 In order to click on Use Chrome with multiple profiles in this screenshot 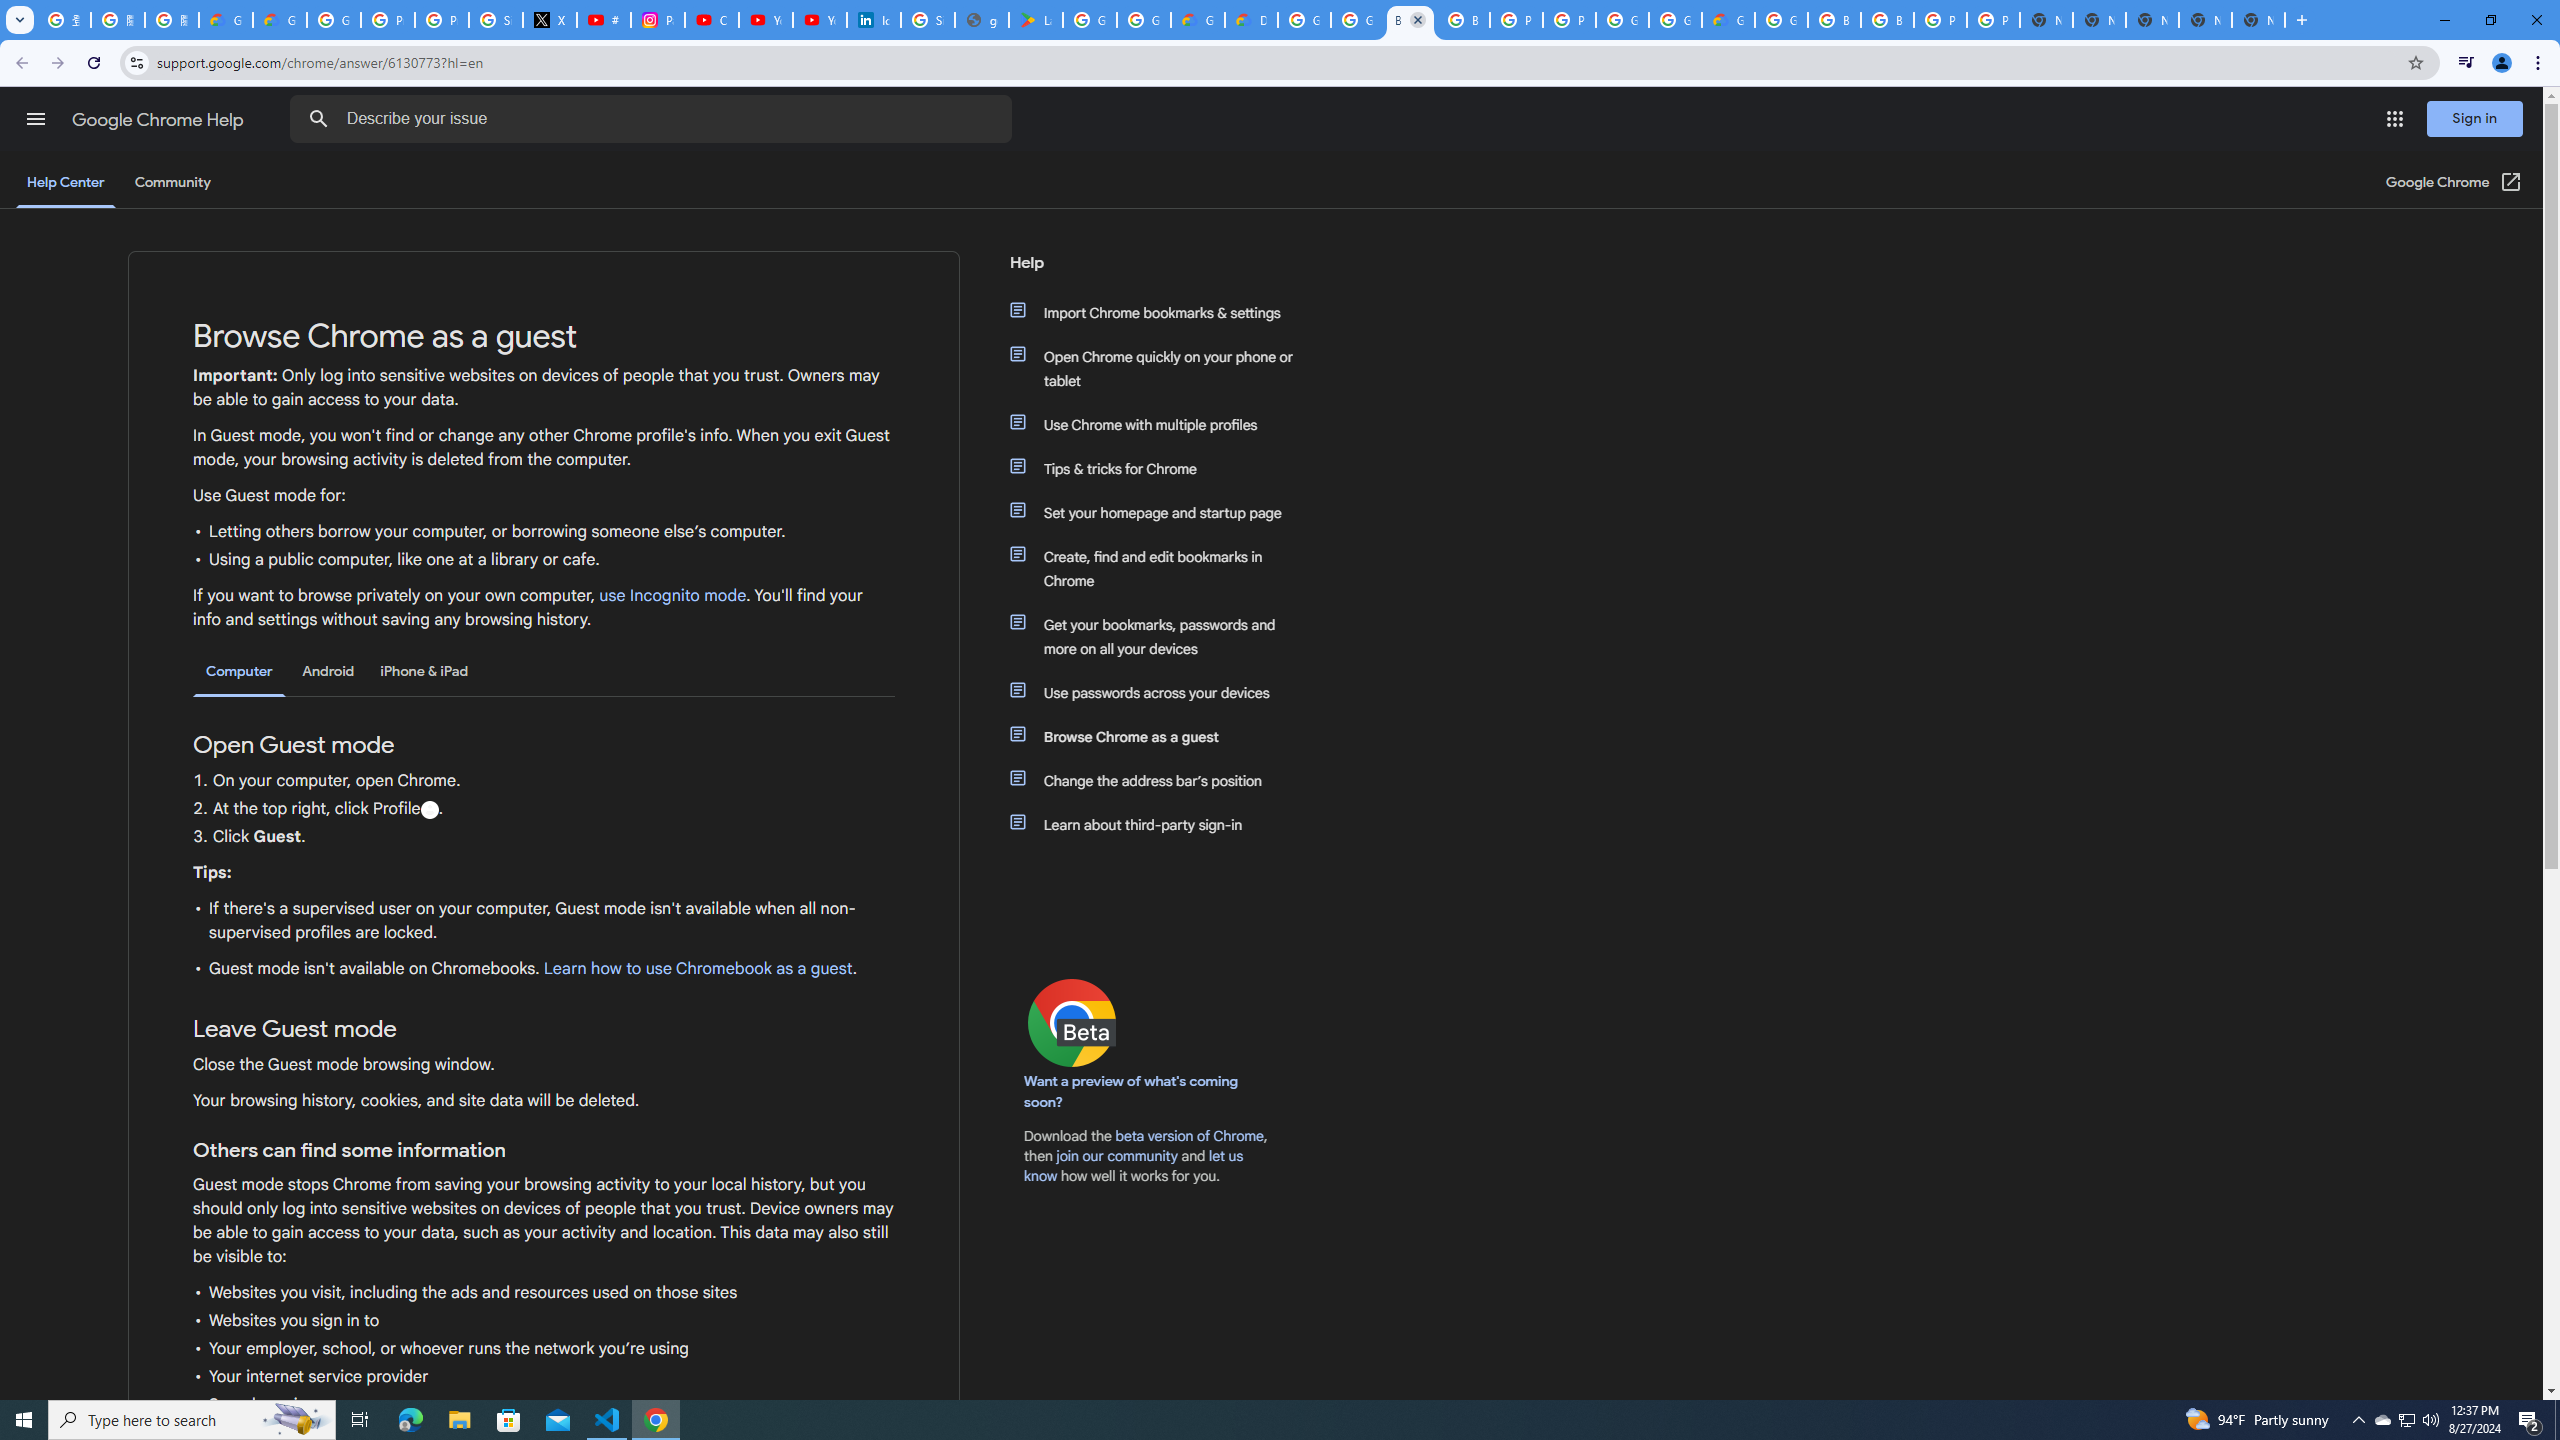, I will do `click(1163, 424)`.